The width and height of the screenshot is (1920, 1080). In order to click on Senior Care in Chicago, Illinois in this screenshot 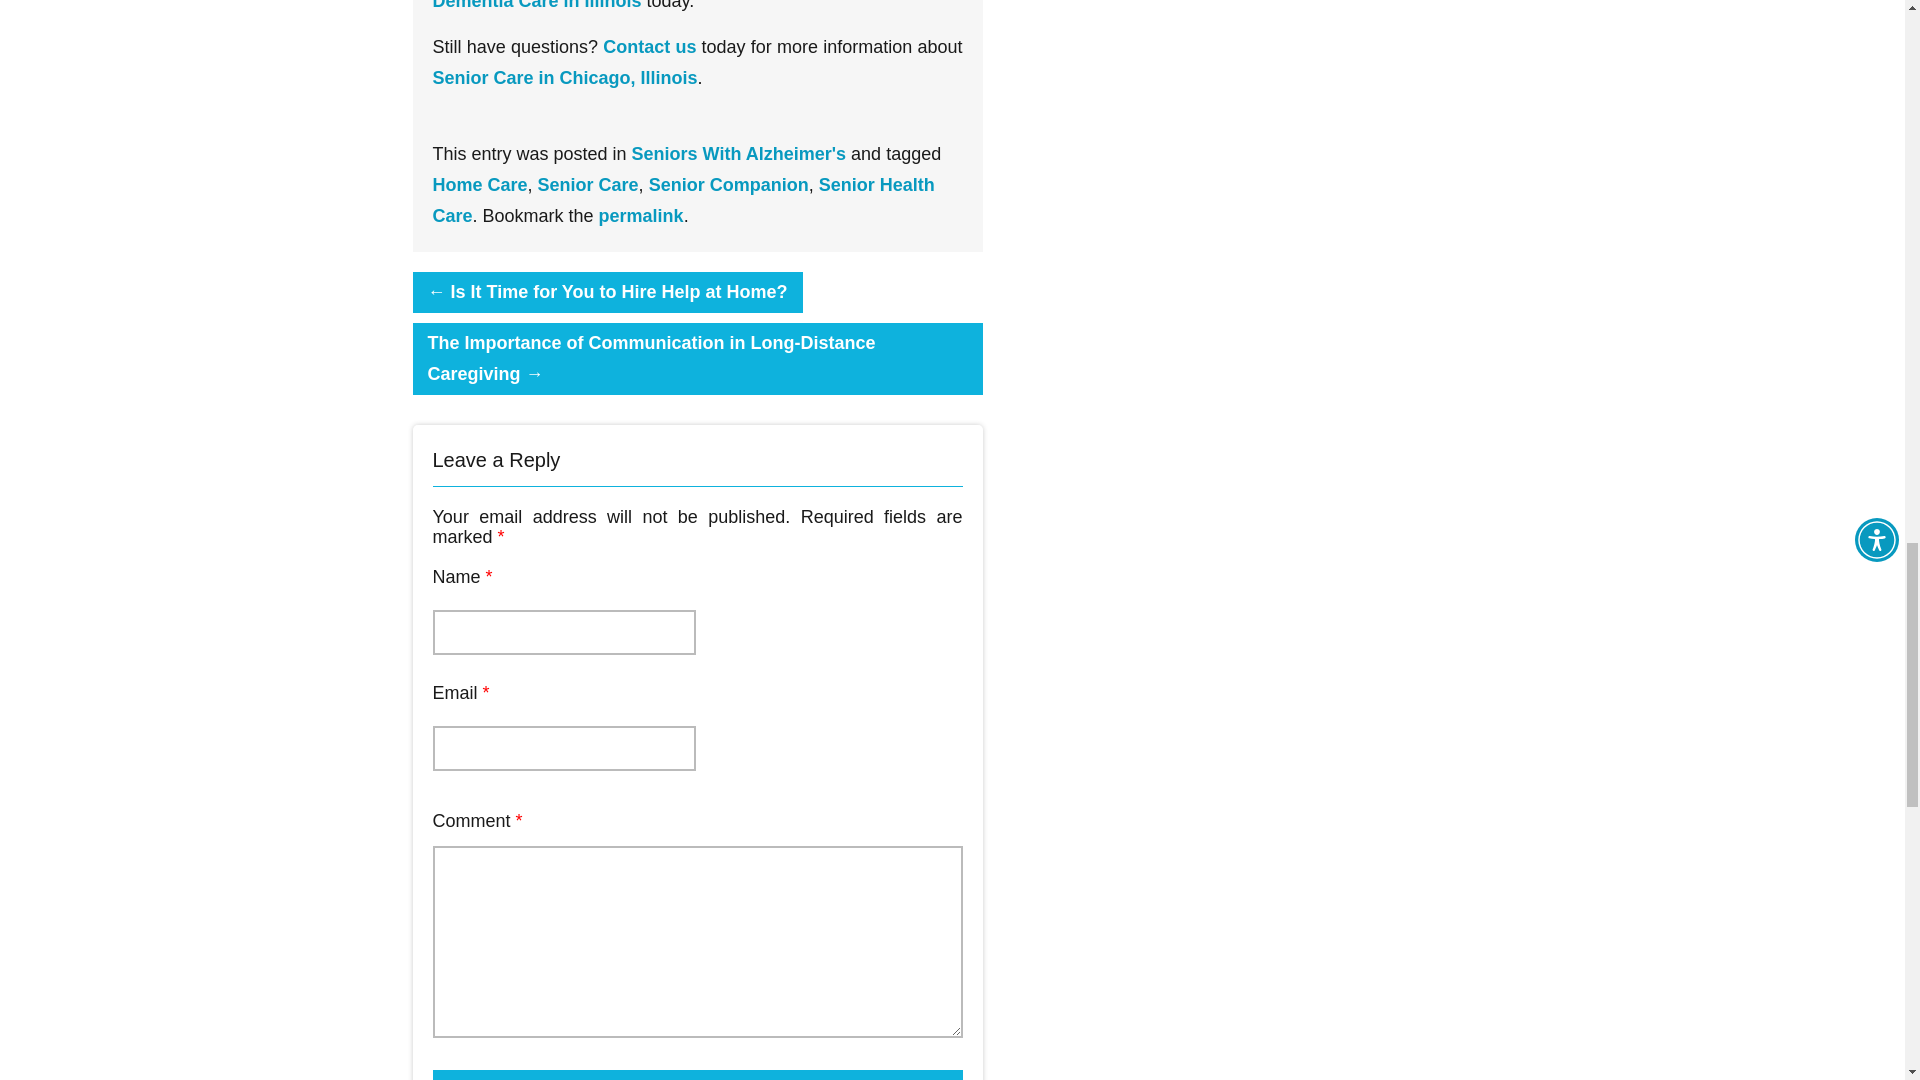, I will do `click(564, 78)`.